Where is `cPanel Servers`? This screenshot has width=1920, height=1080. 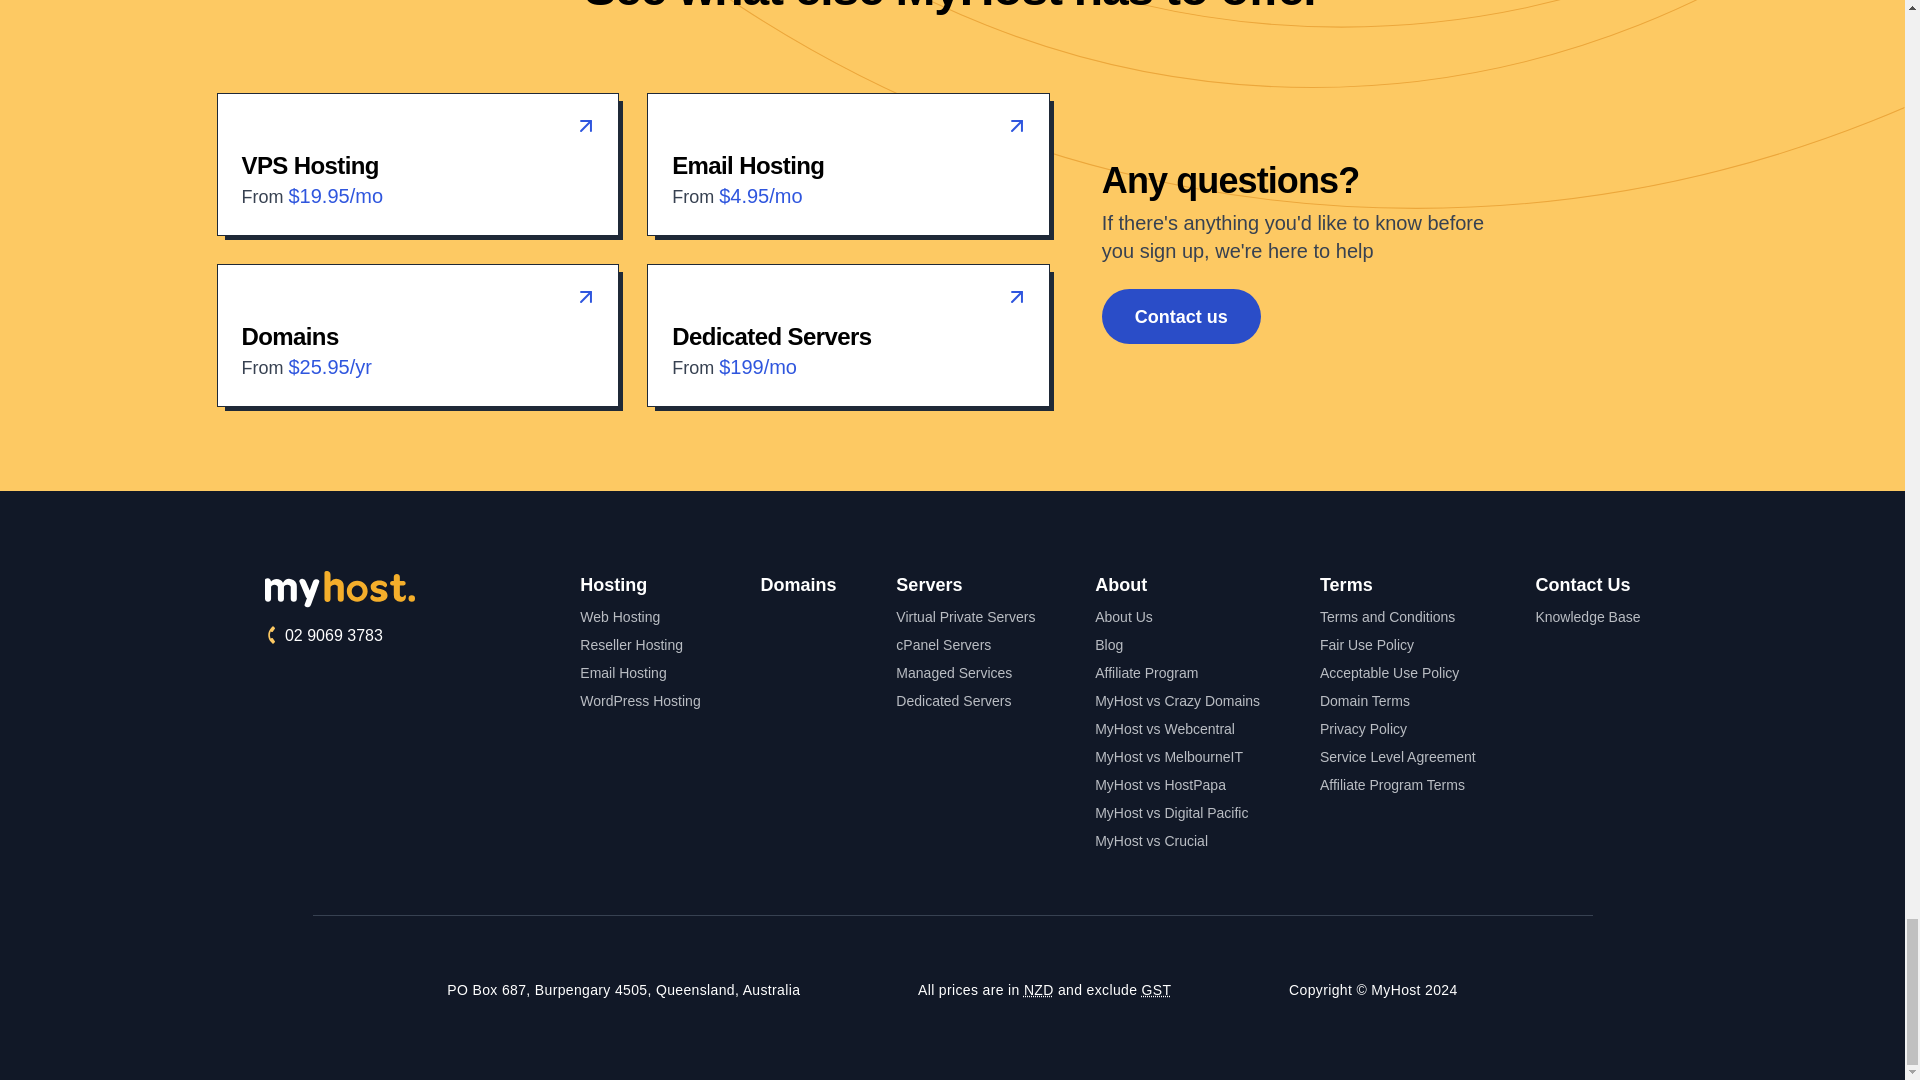
cPanel Servers is located at coordinates (965, 644).